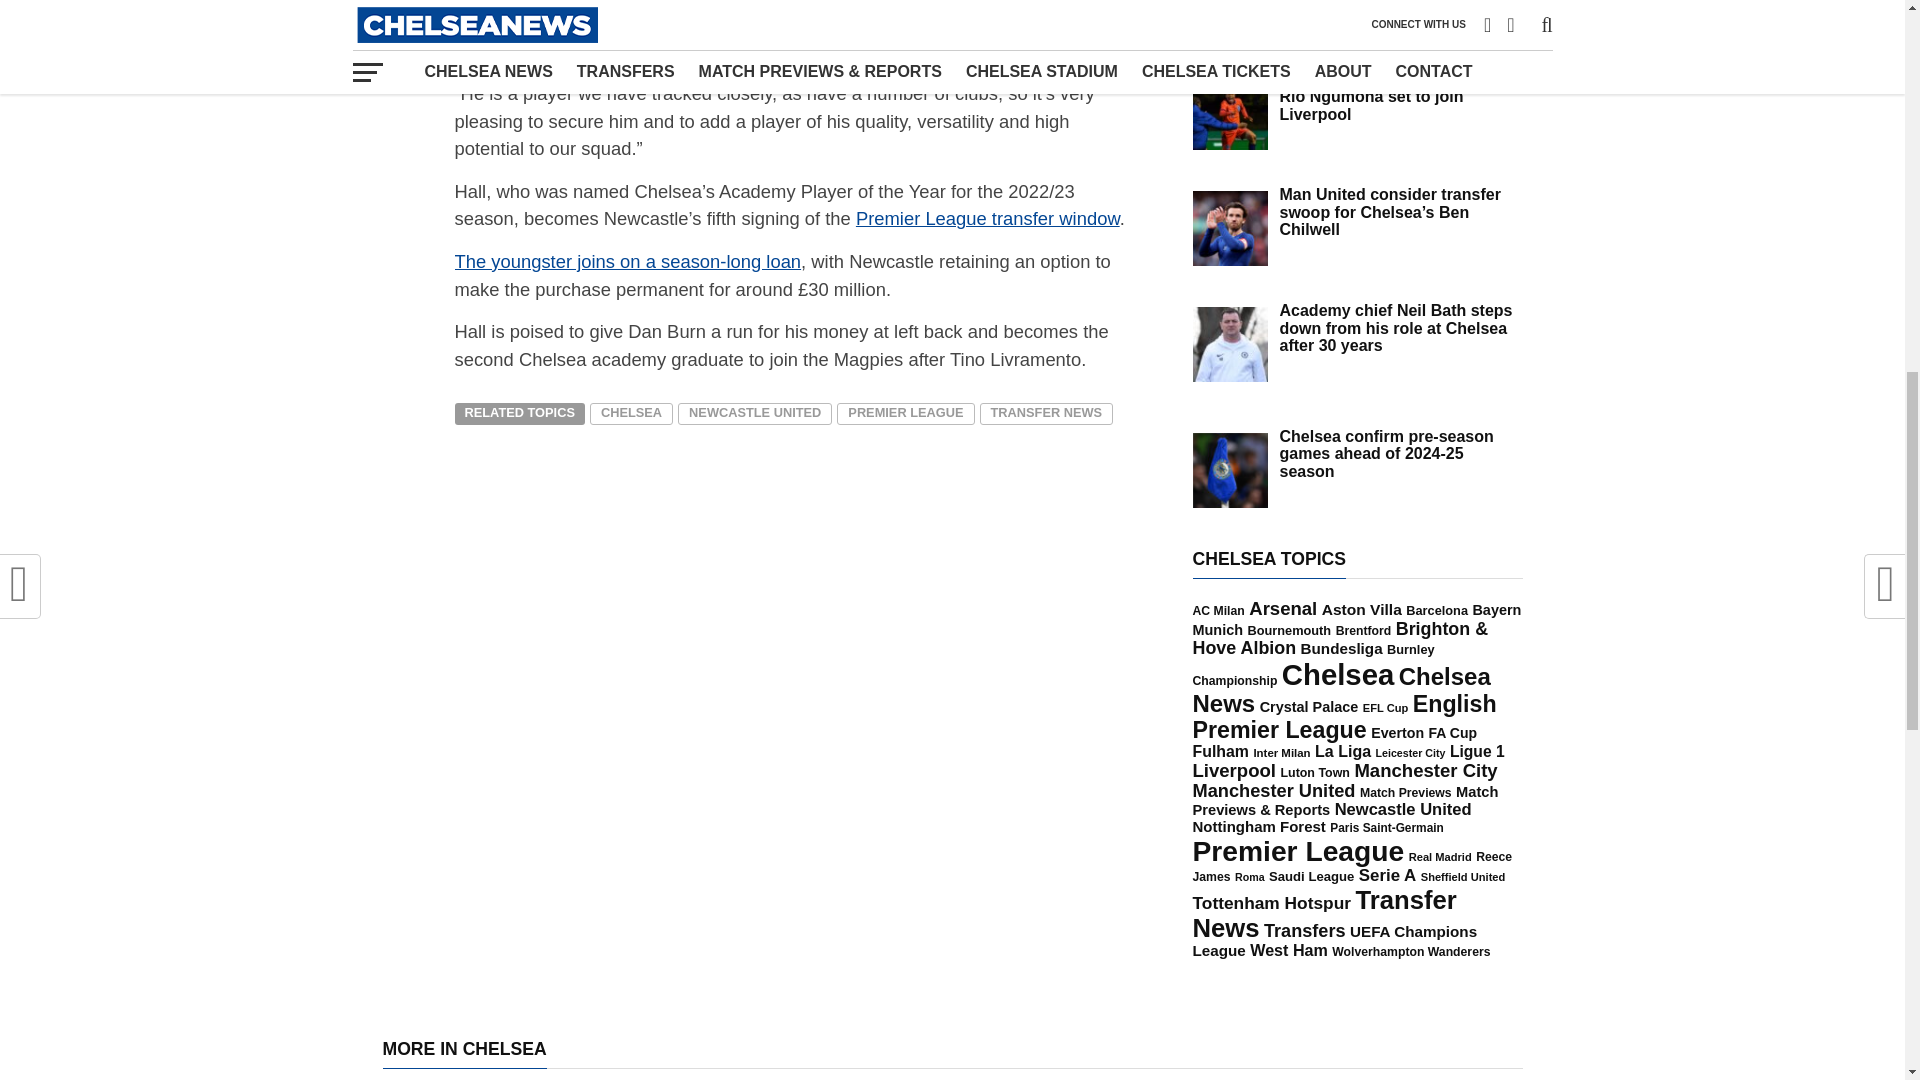 This screenshot has width=1920, height=1080. Describe the element at coordinates (631, 414) in the screenshot. I see `CHELSEA` at that location.